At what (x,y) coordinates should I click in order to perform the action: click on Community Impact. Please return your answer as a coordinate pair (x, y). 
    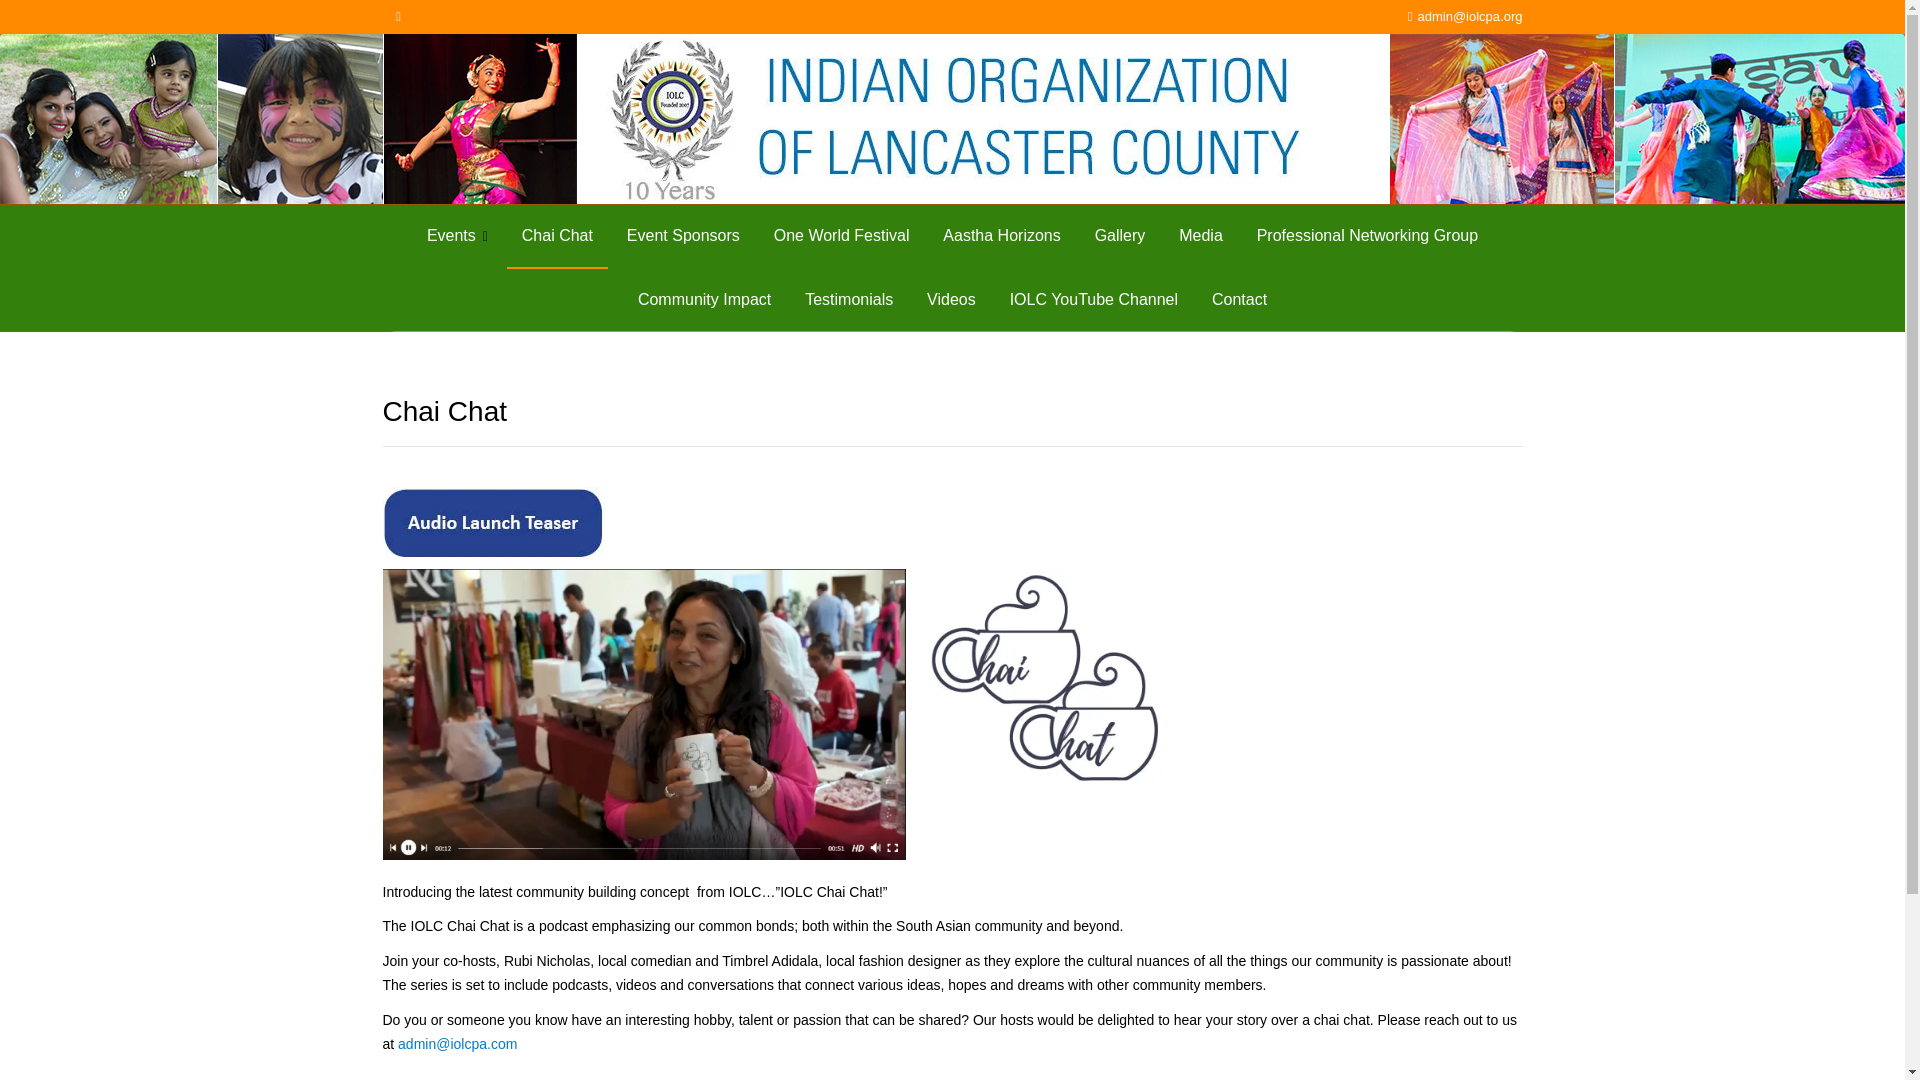
    Looking at the image, I should click on (704, 299).